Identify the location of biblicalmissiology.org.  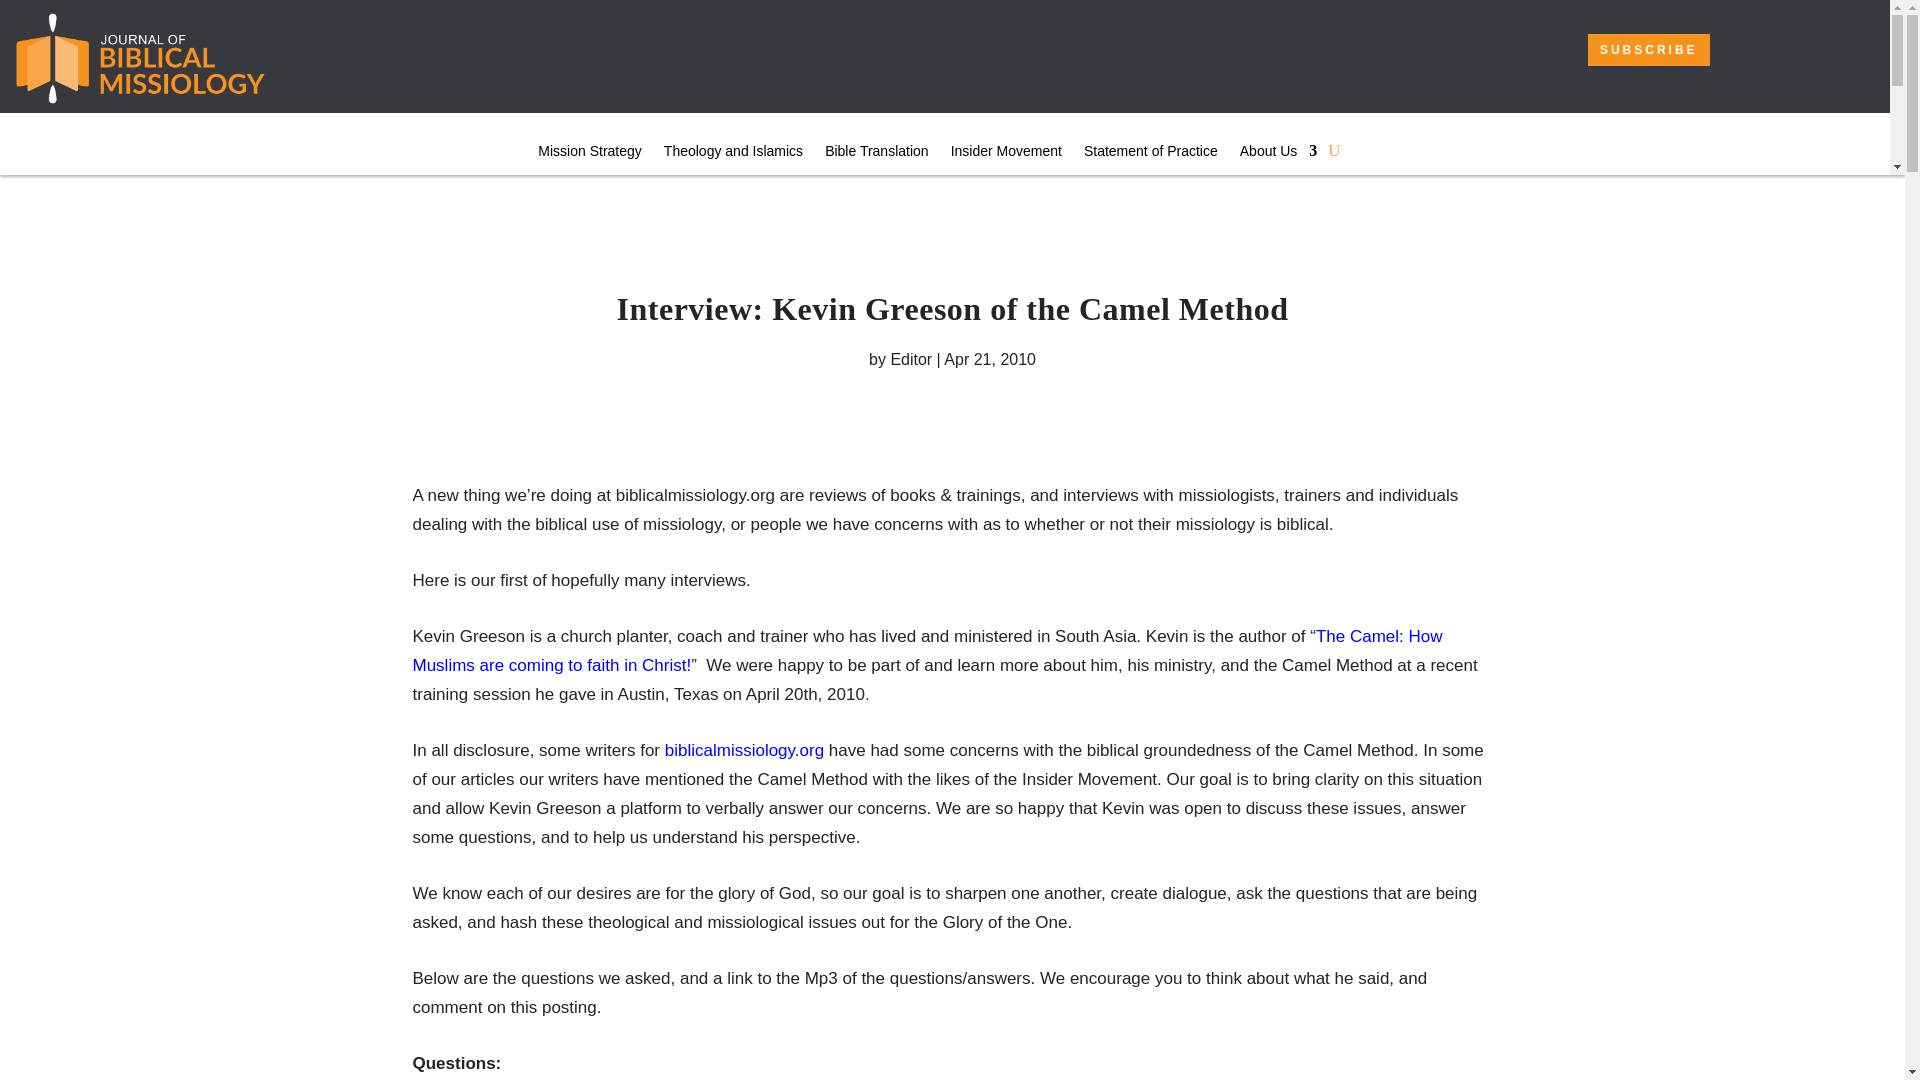
(744, 750).